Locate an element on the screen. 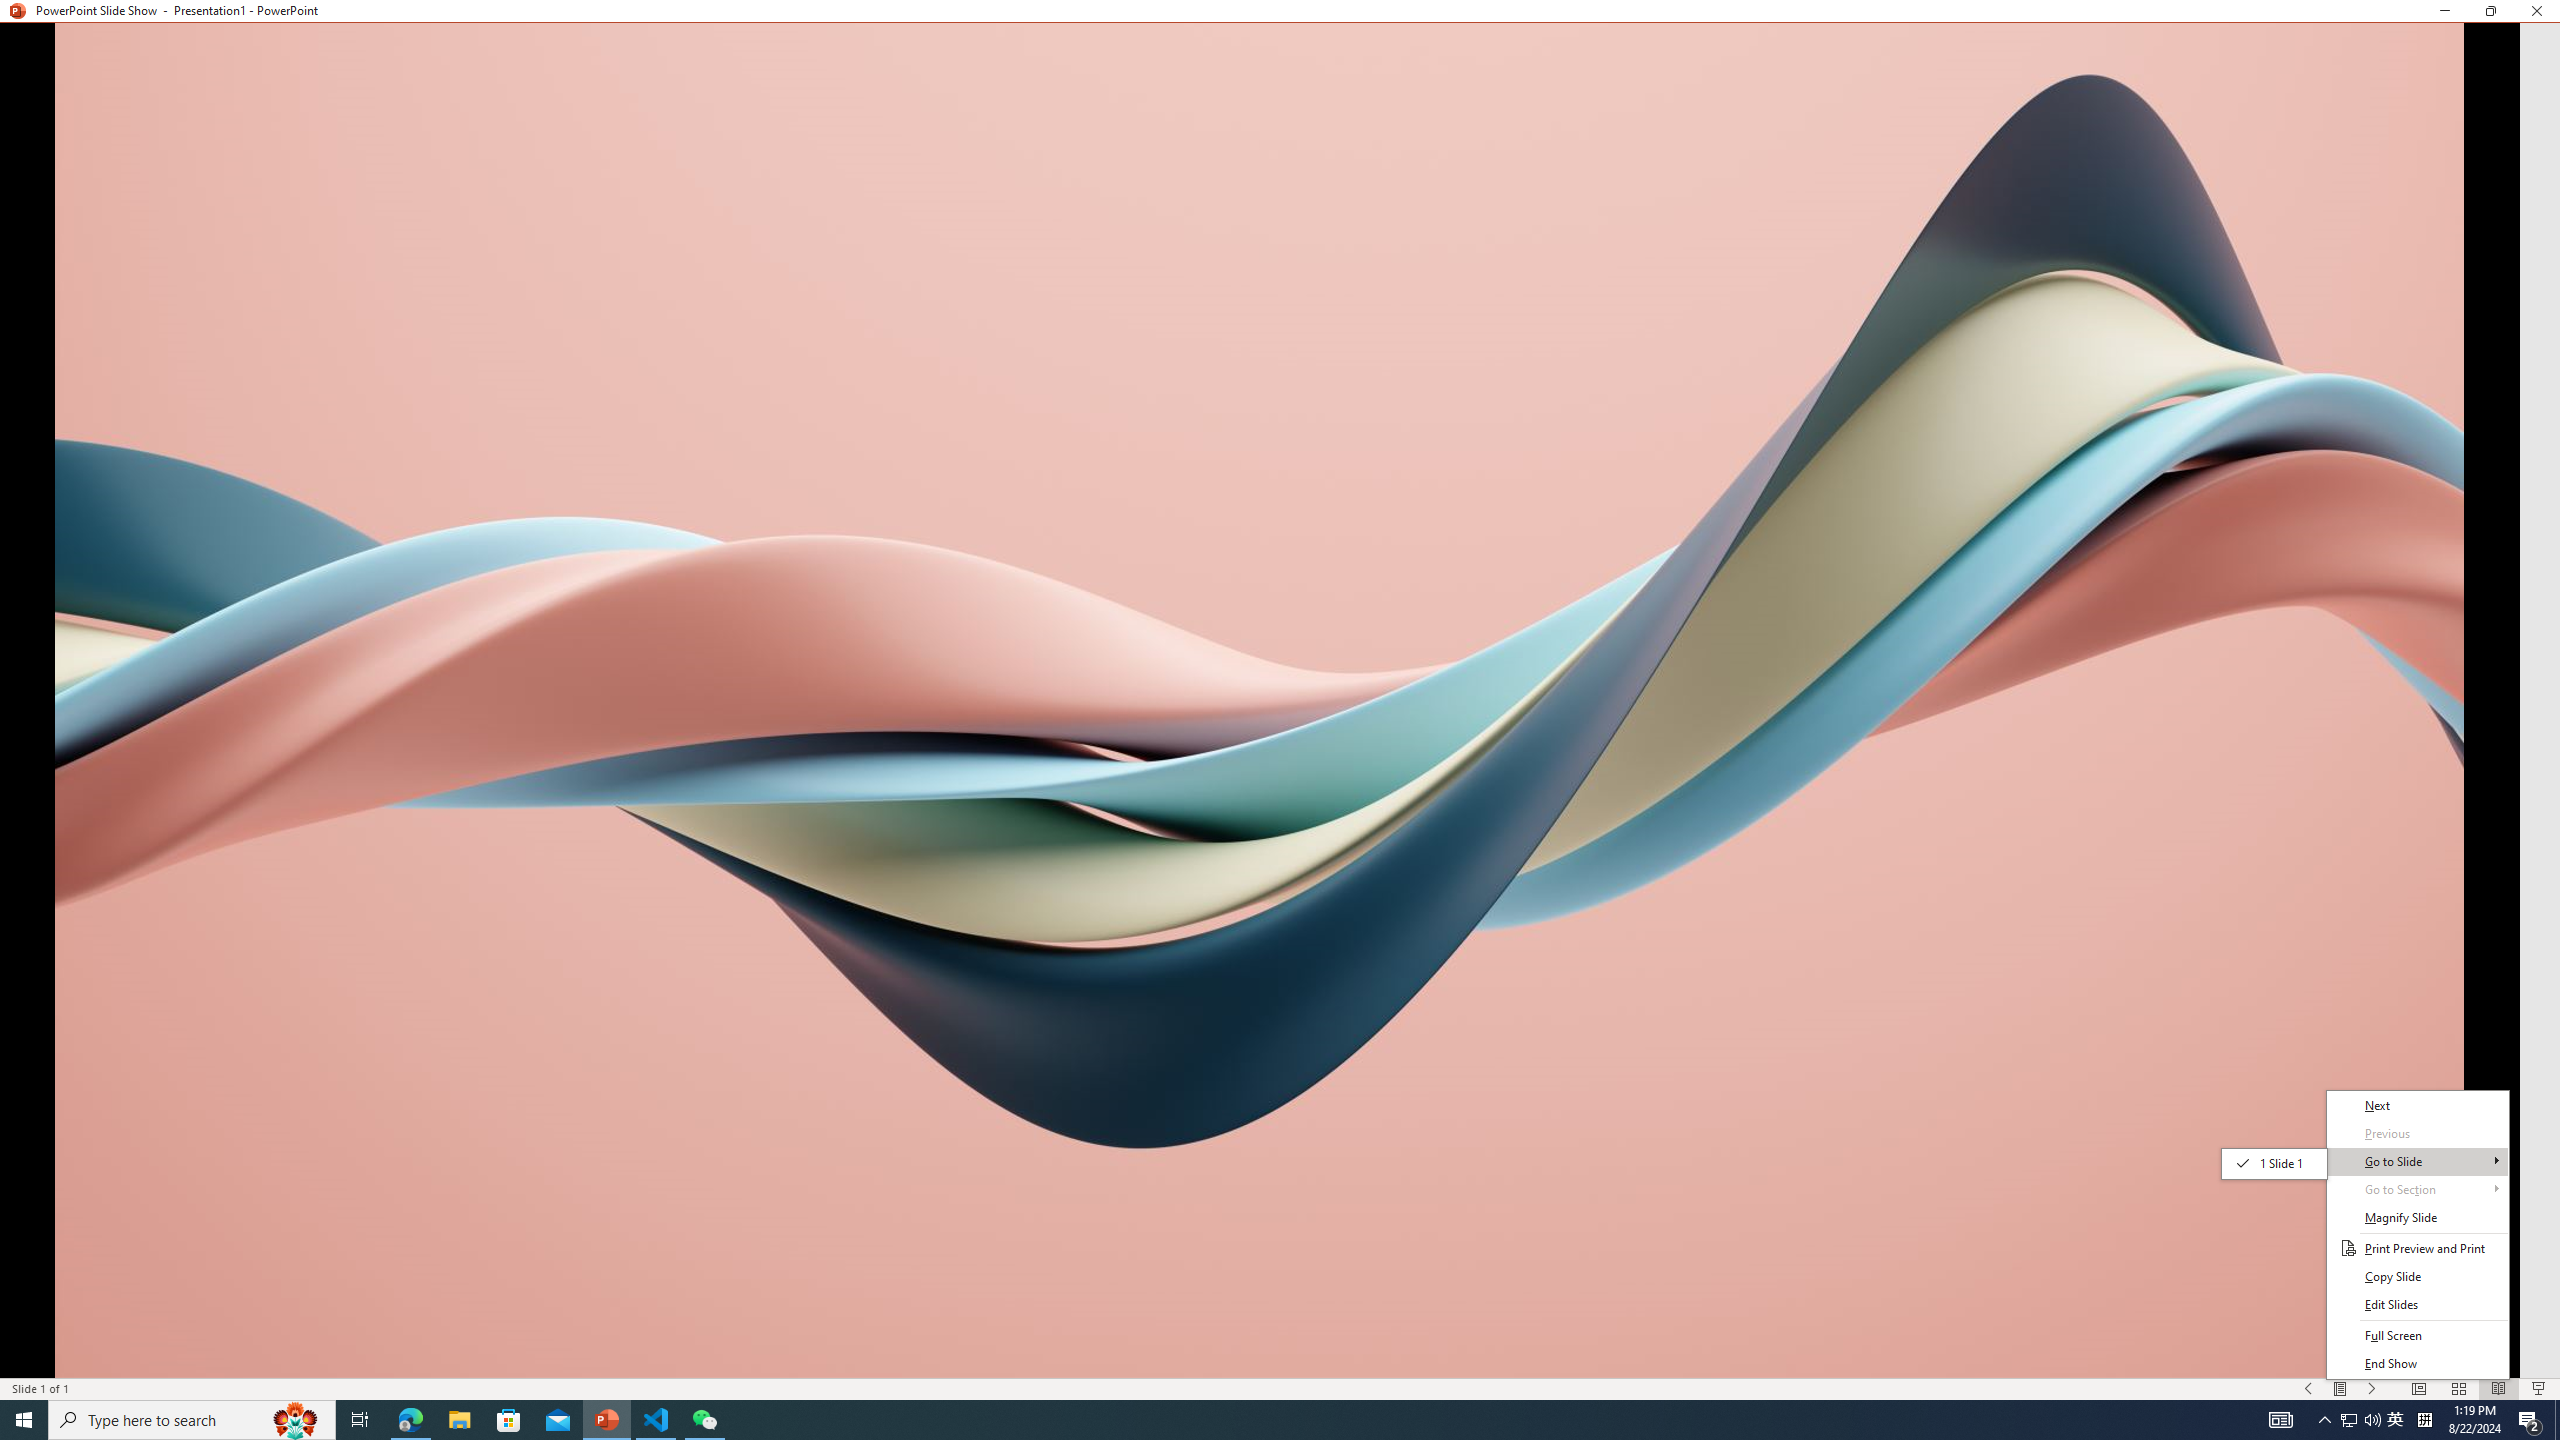 The width and height of the screenshot is (2560, 1440). Go to Slide is located at coordinates (2274, 1163).